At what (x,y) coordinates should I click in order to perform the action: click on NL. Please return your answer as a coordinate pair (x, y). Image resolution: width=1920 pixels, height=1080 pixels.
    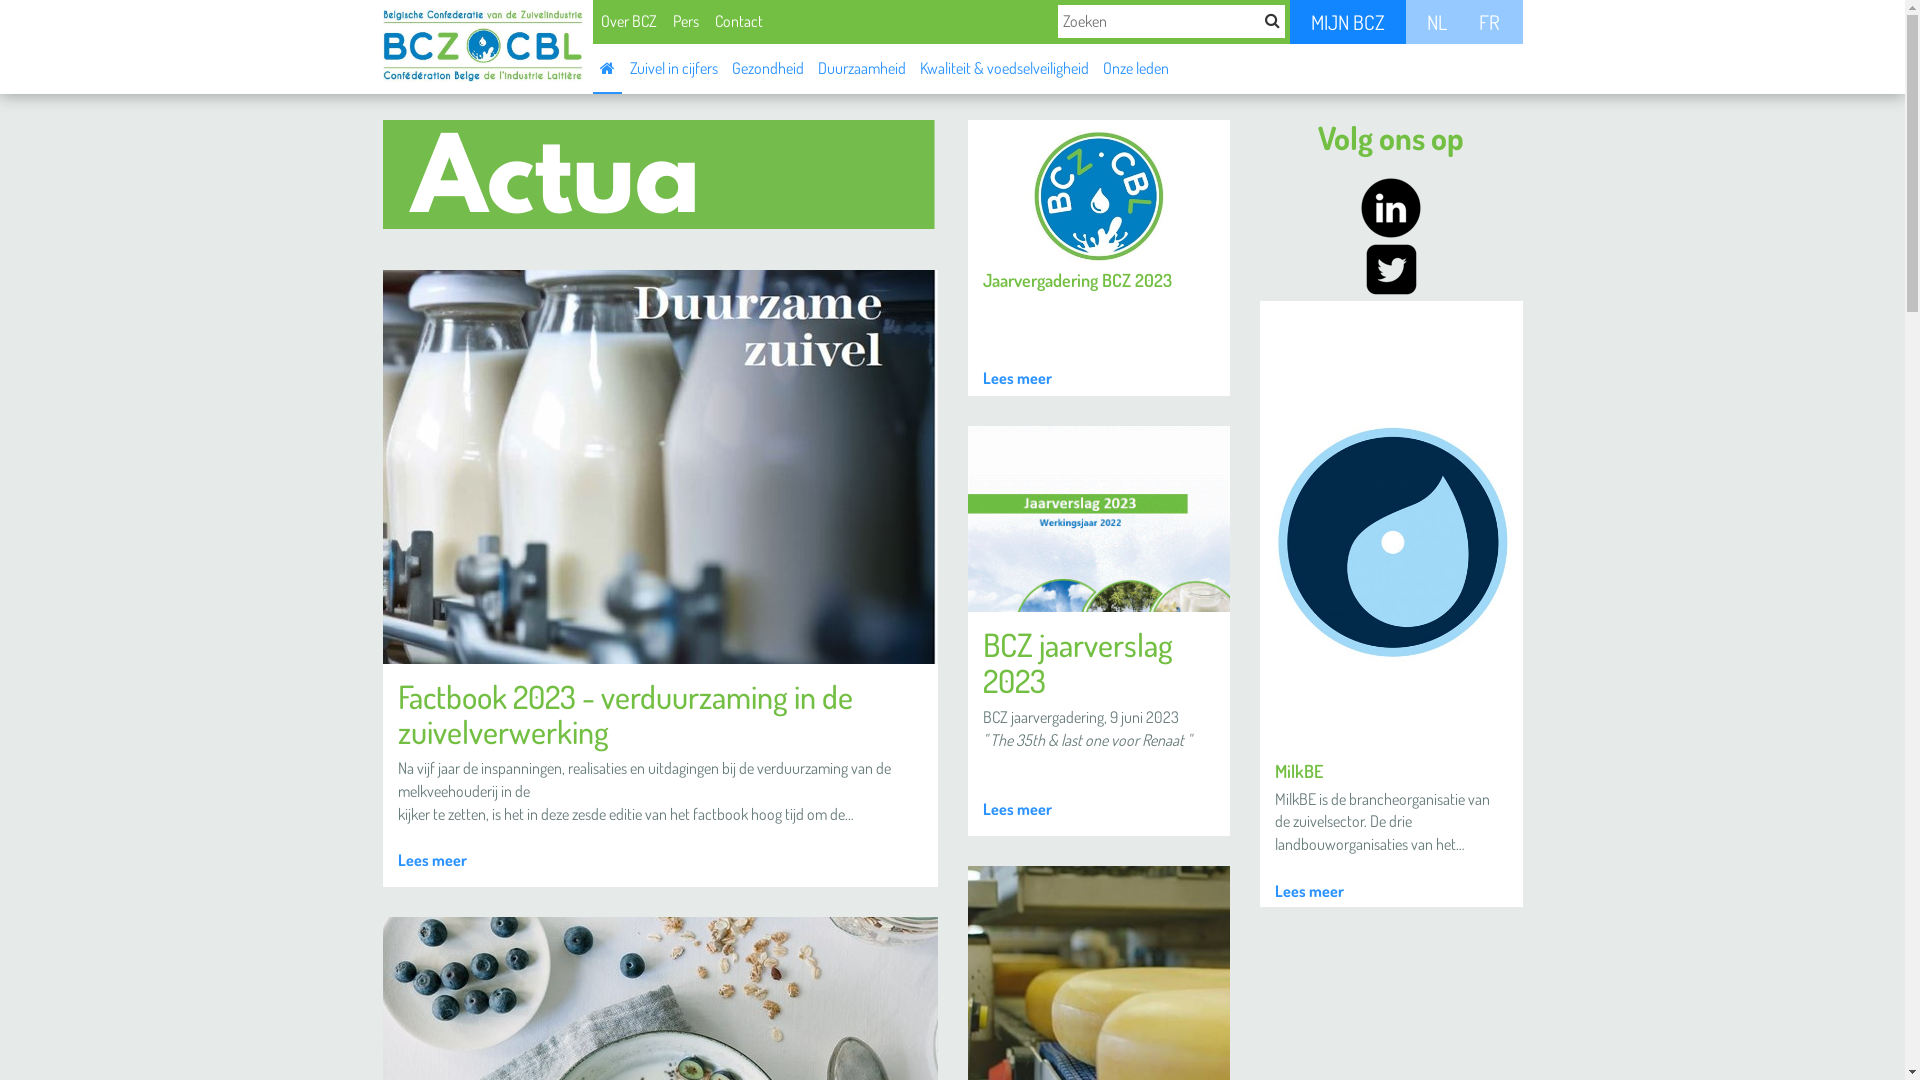
    Looking at the image, I should click on (1437, 22).